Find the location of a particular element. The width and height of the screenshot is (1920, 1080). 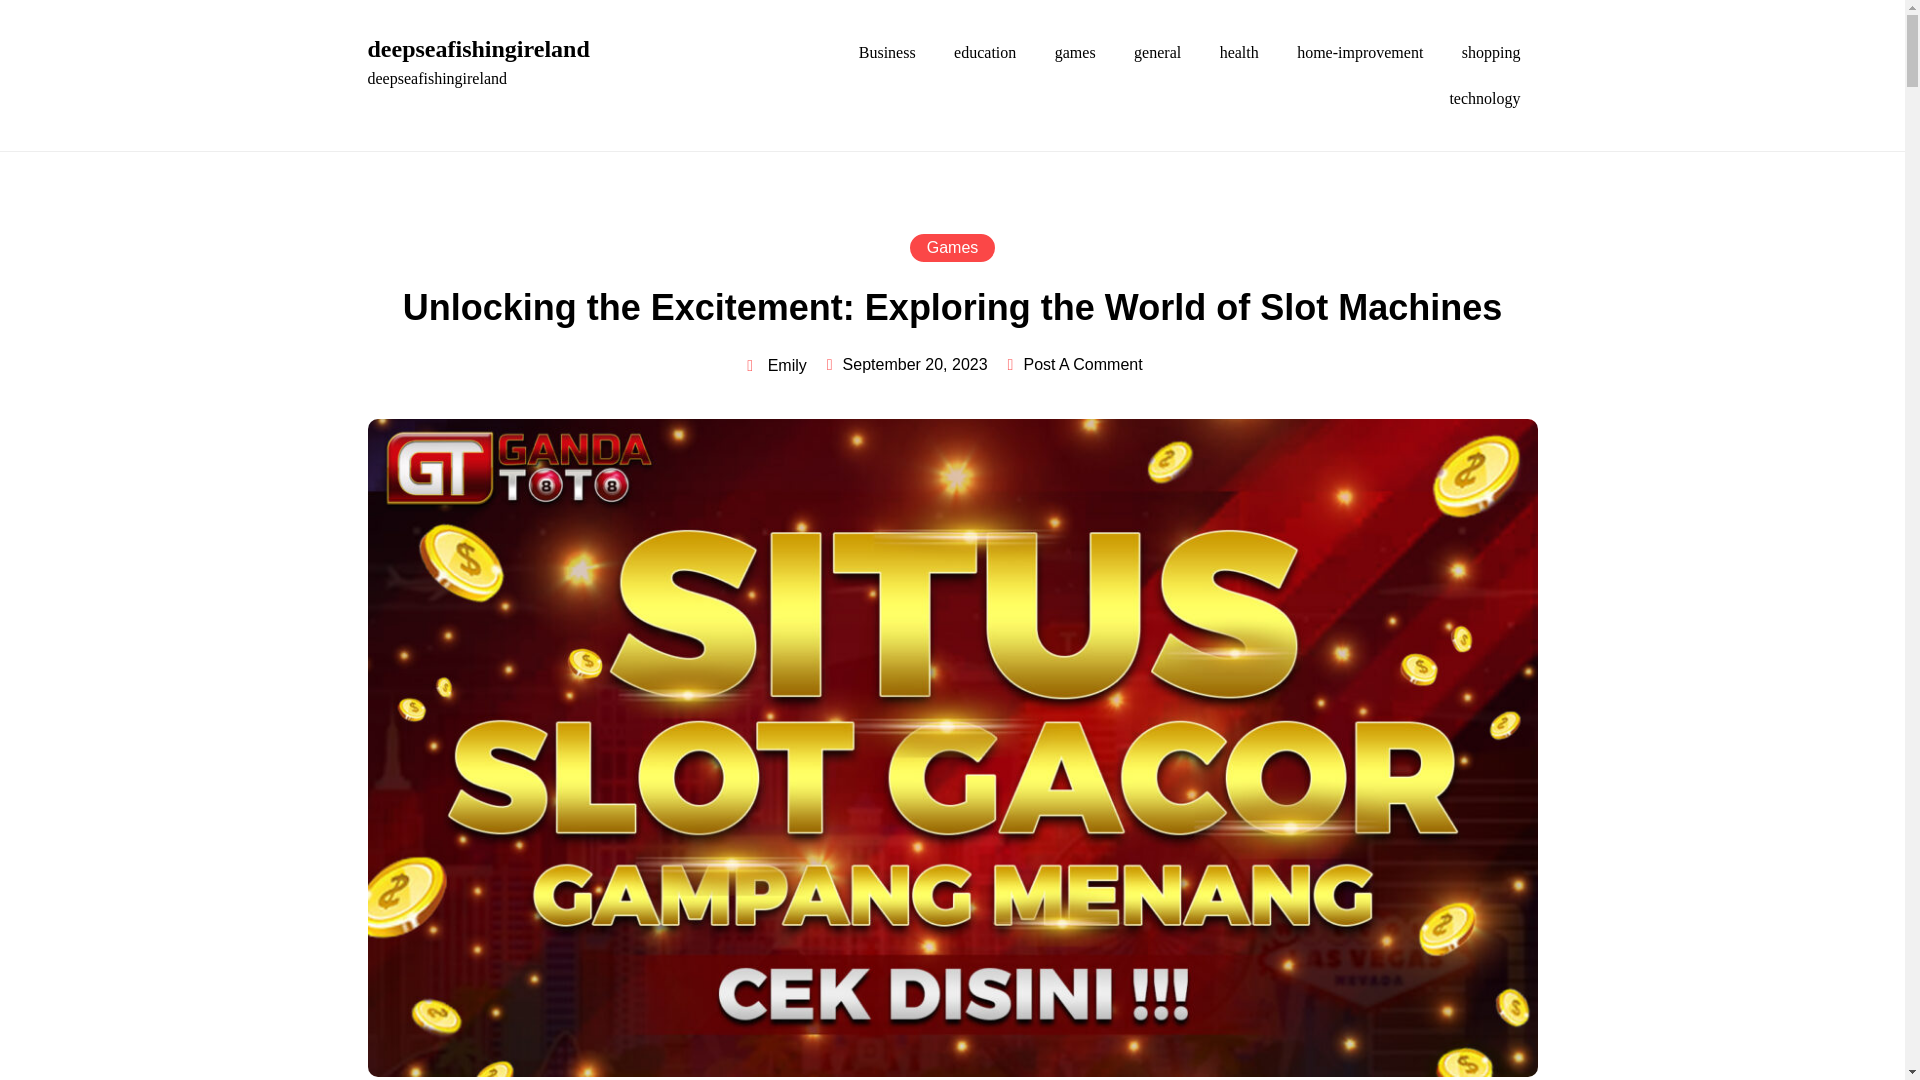

Business is located at coordinates (888, 52).